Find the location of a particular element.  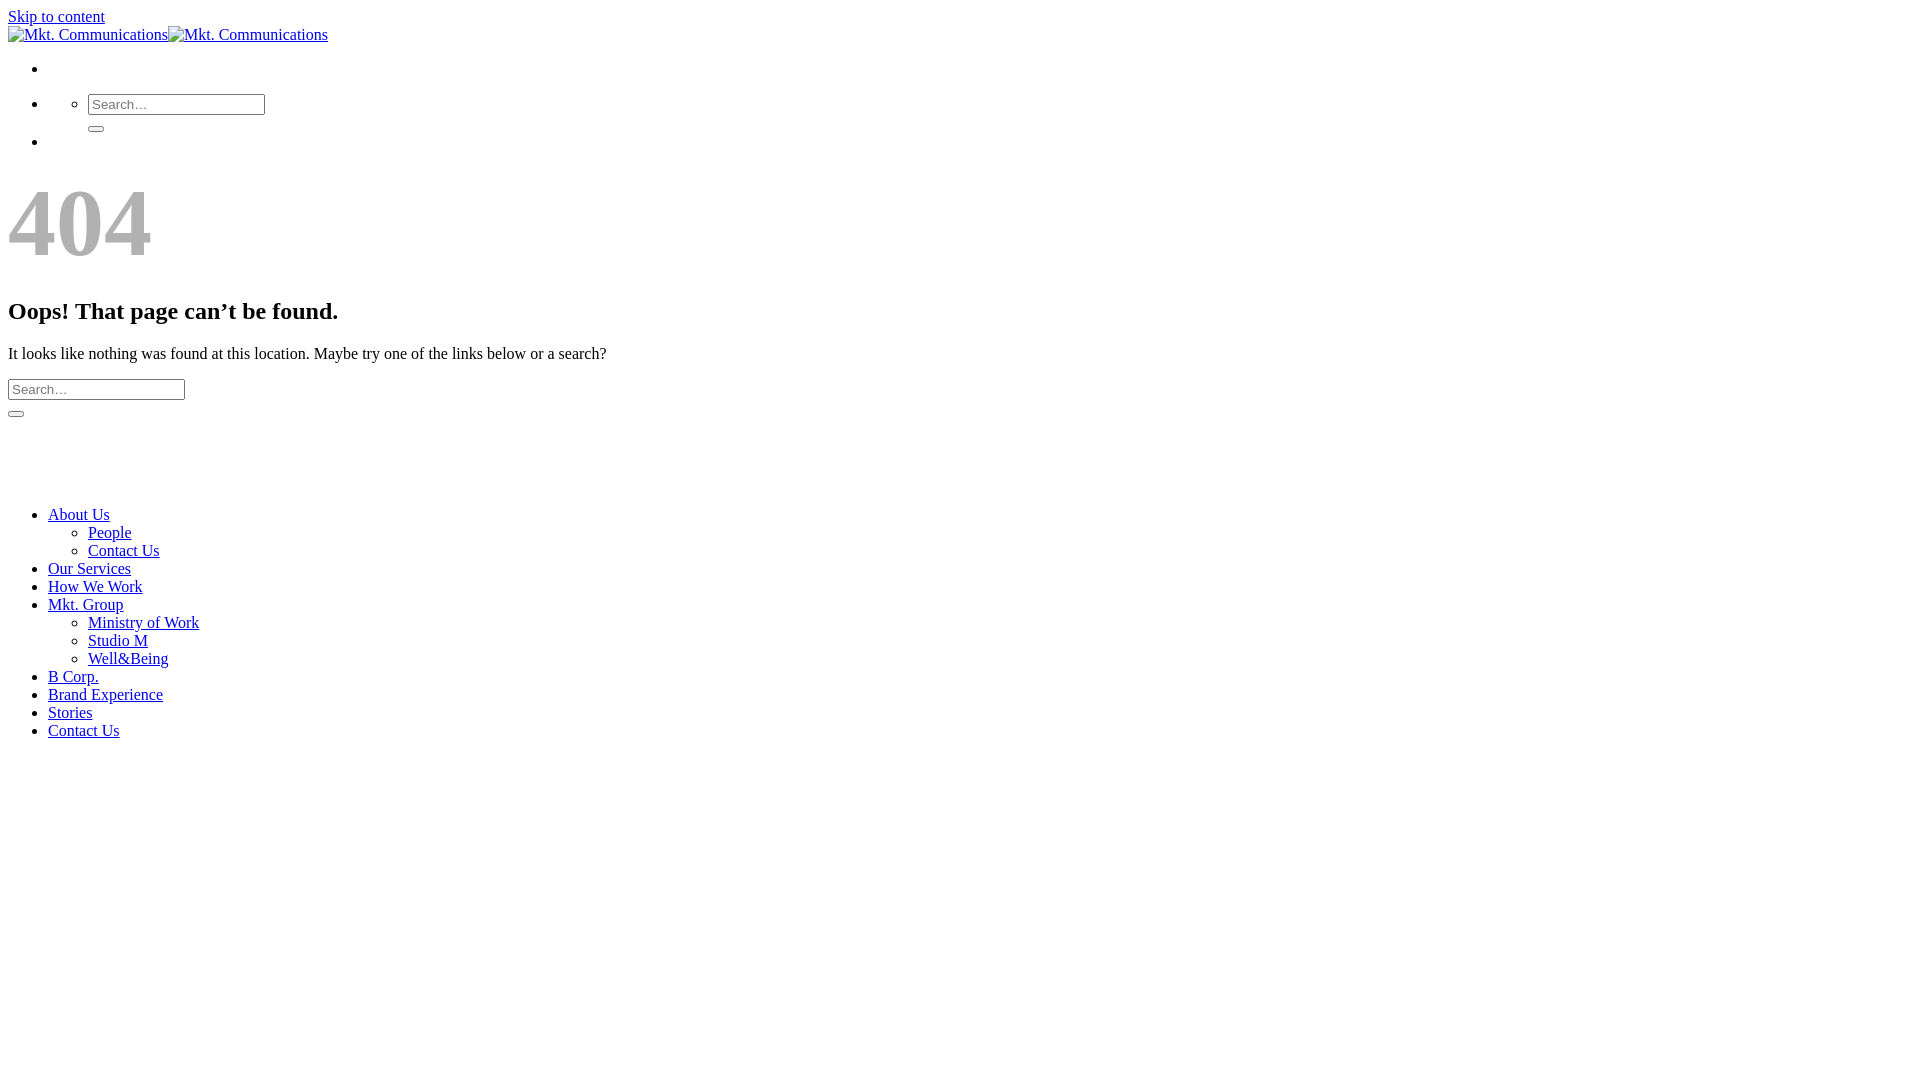

Studio M is located at coordinates (118, 640).